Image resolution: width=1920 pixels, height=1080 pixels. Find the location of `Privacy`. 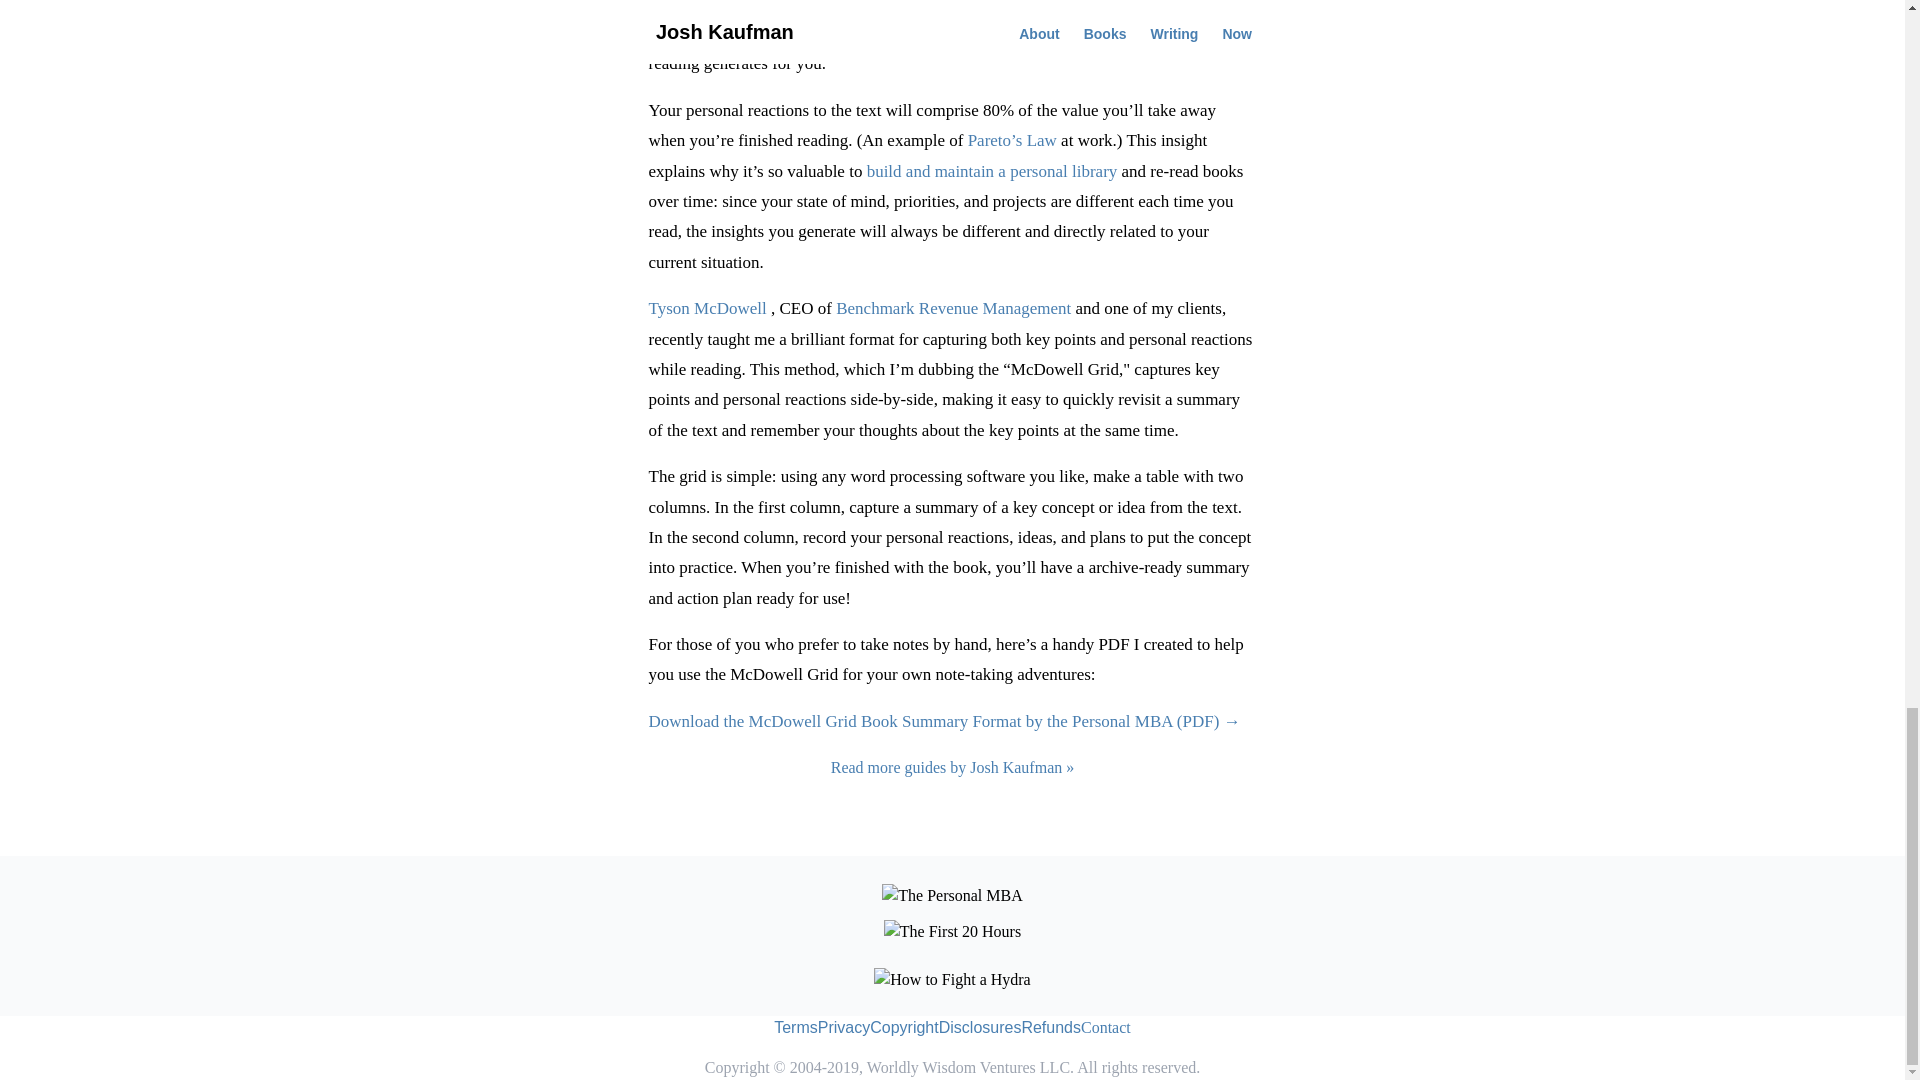

Privacy is located at coordinates (843, 1027).